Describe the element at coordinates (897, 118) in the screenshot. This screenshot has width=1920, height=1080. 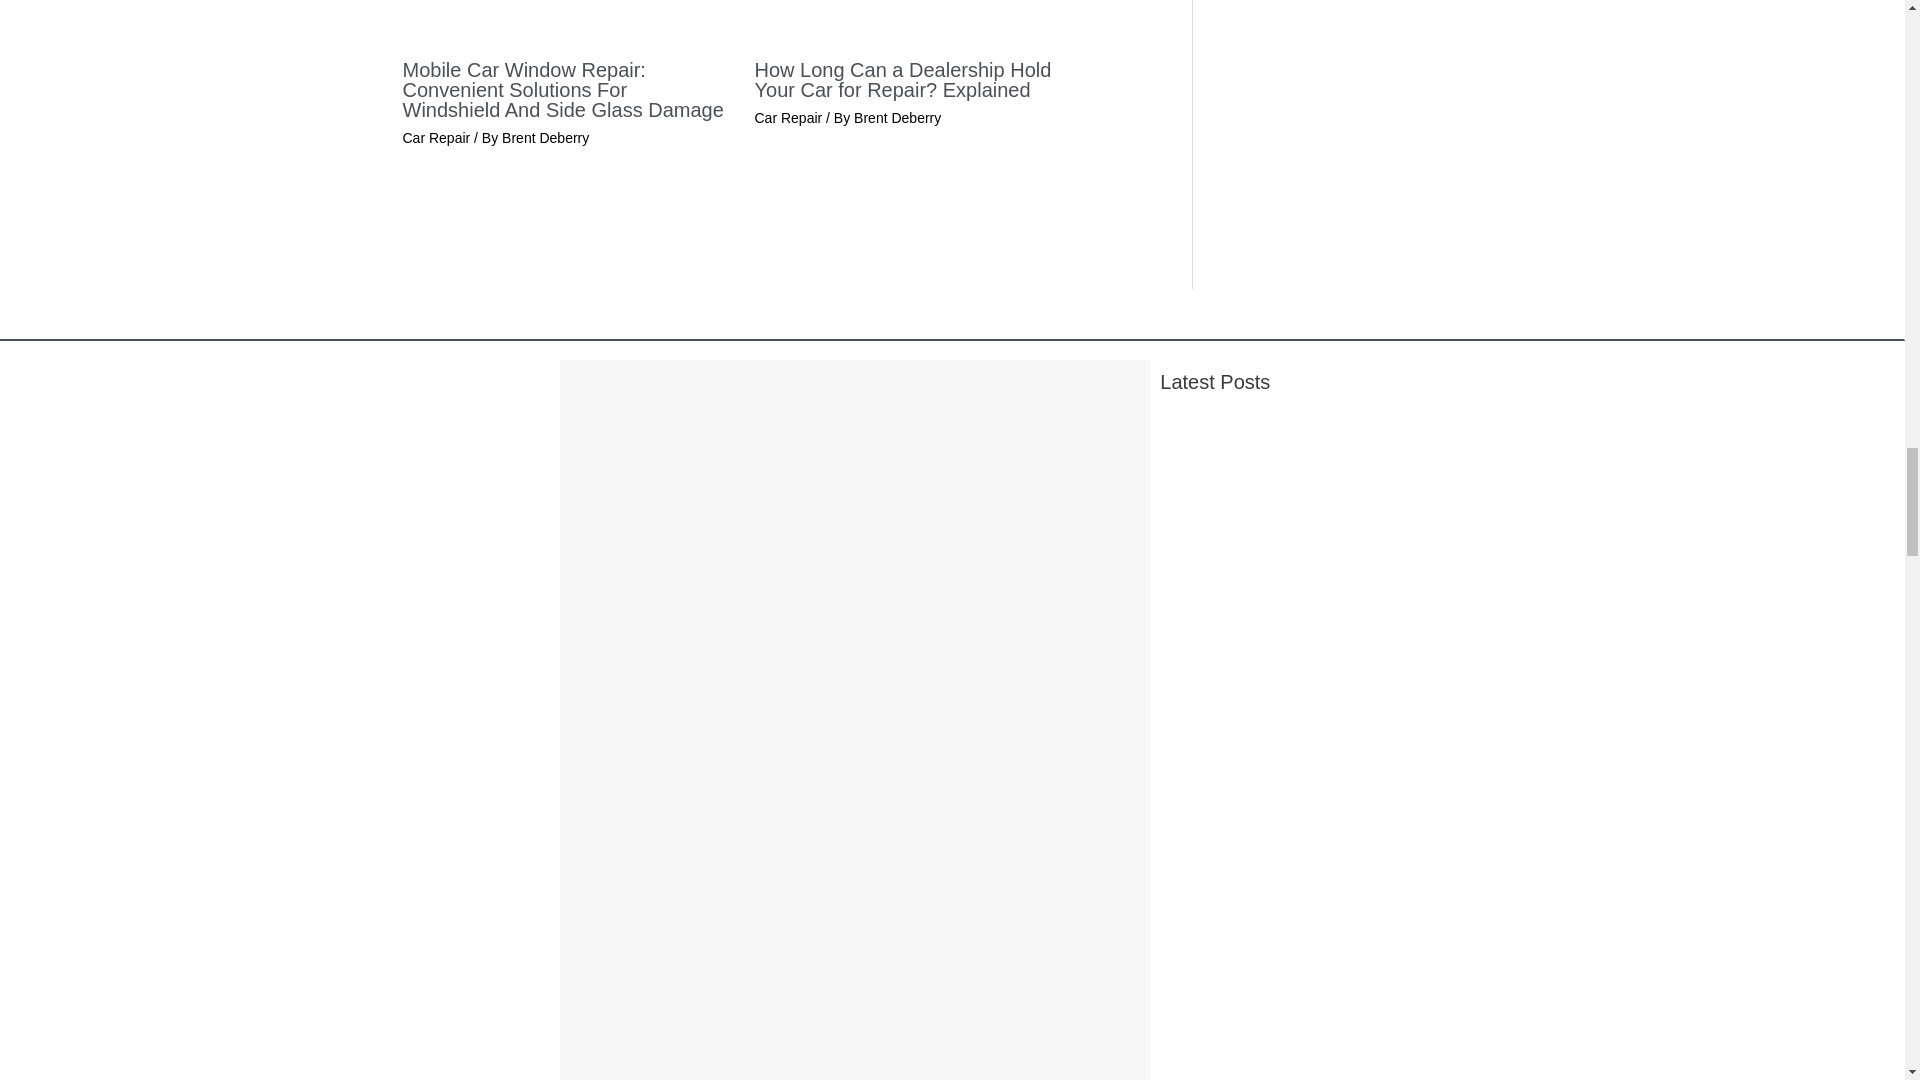
I see `View all posts by Brent Deberry` at that location.